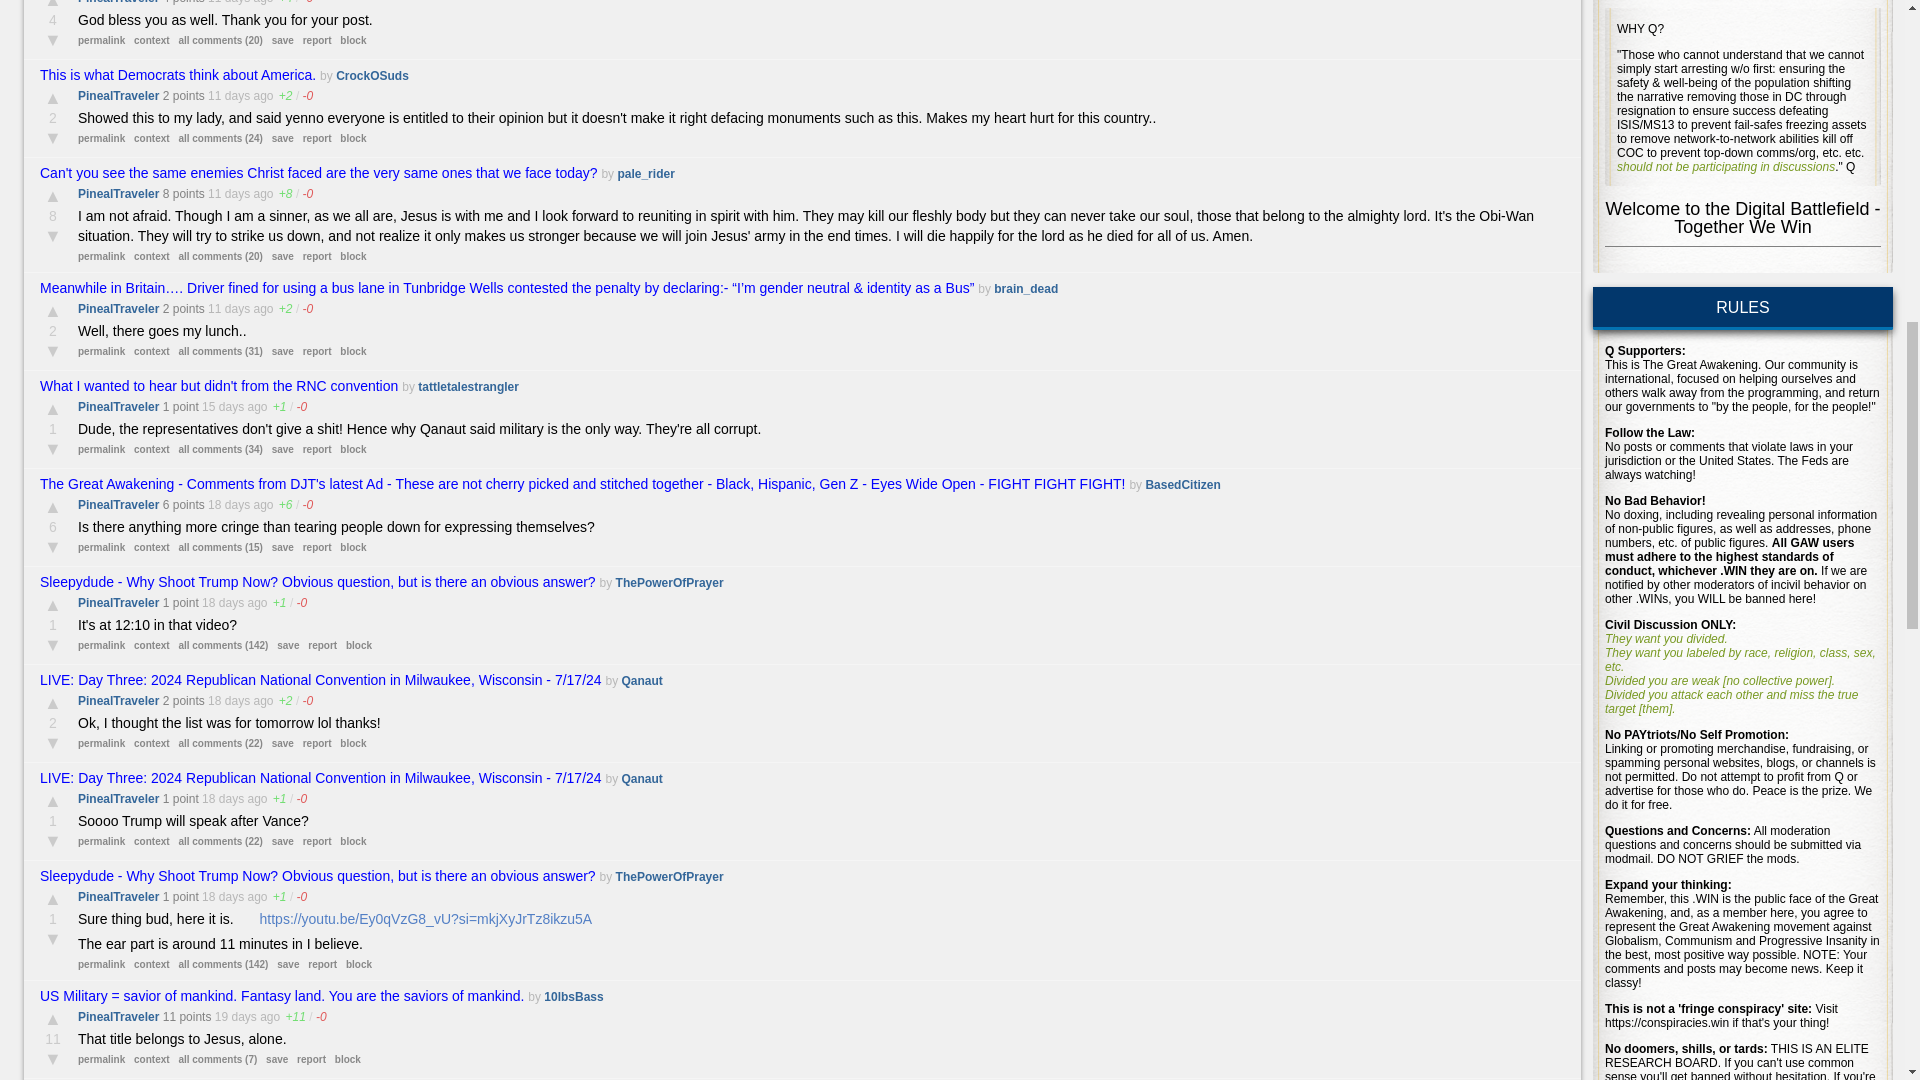  What do you see at coordinates (222, 896) in the screenshot?
I see `Wed Jul 17 20:55:02 GMT 2024` at bounding box center [222, 896].